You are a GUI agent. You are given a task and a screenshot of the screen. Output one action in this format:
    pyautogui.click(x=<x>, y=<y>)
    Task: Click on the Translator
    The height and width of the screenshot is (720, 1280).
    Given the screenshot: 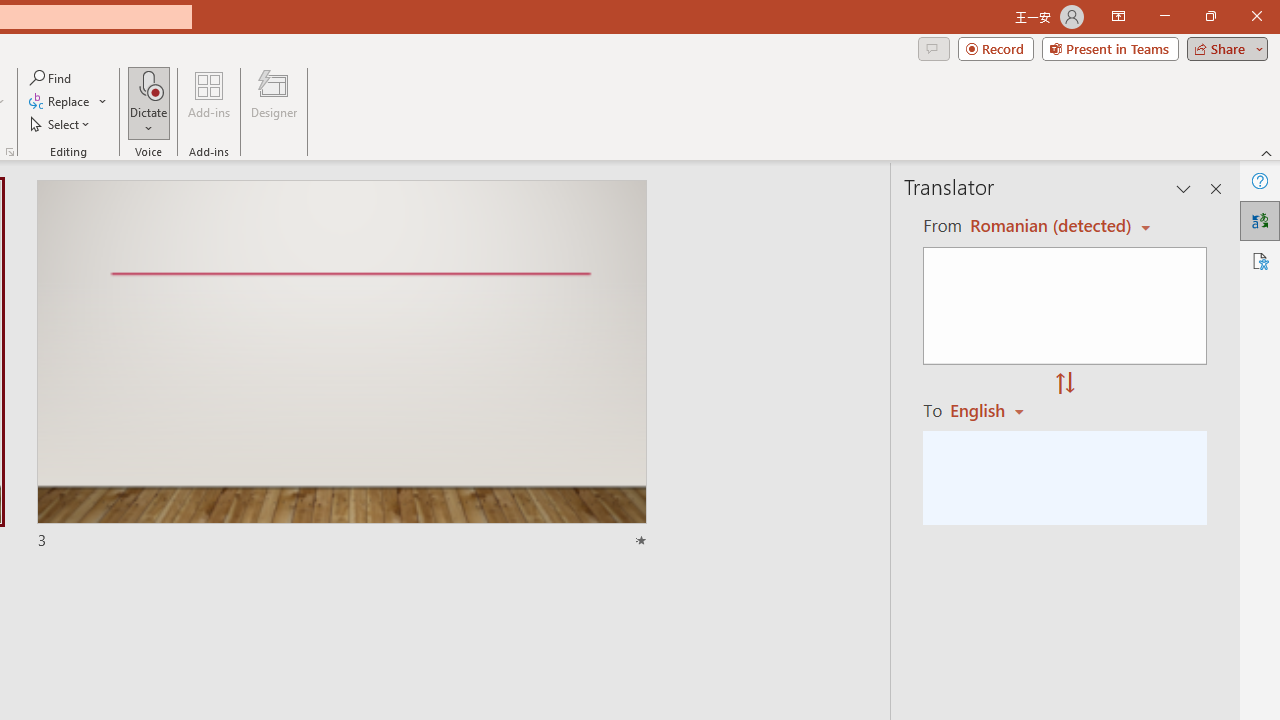 What is the action you would take?
    pyautogui.click(x=1260, y=220)
    